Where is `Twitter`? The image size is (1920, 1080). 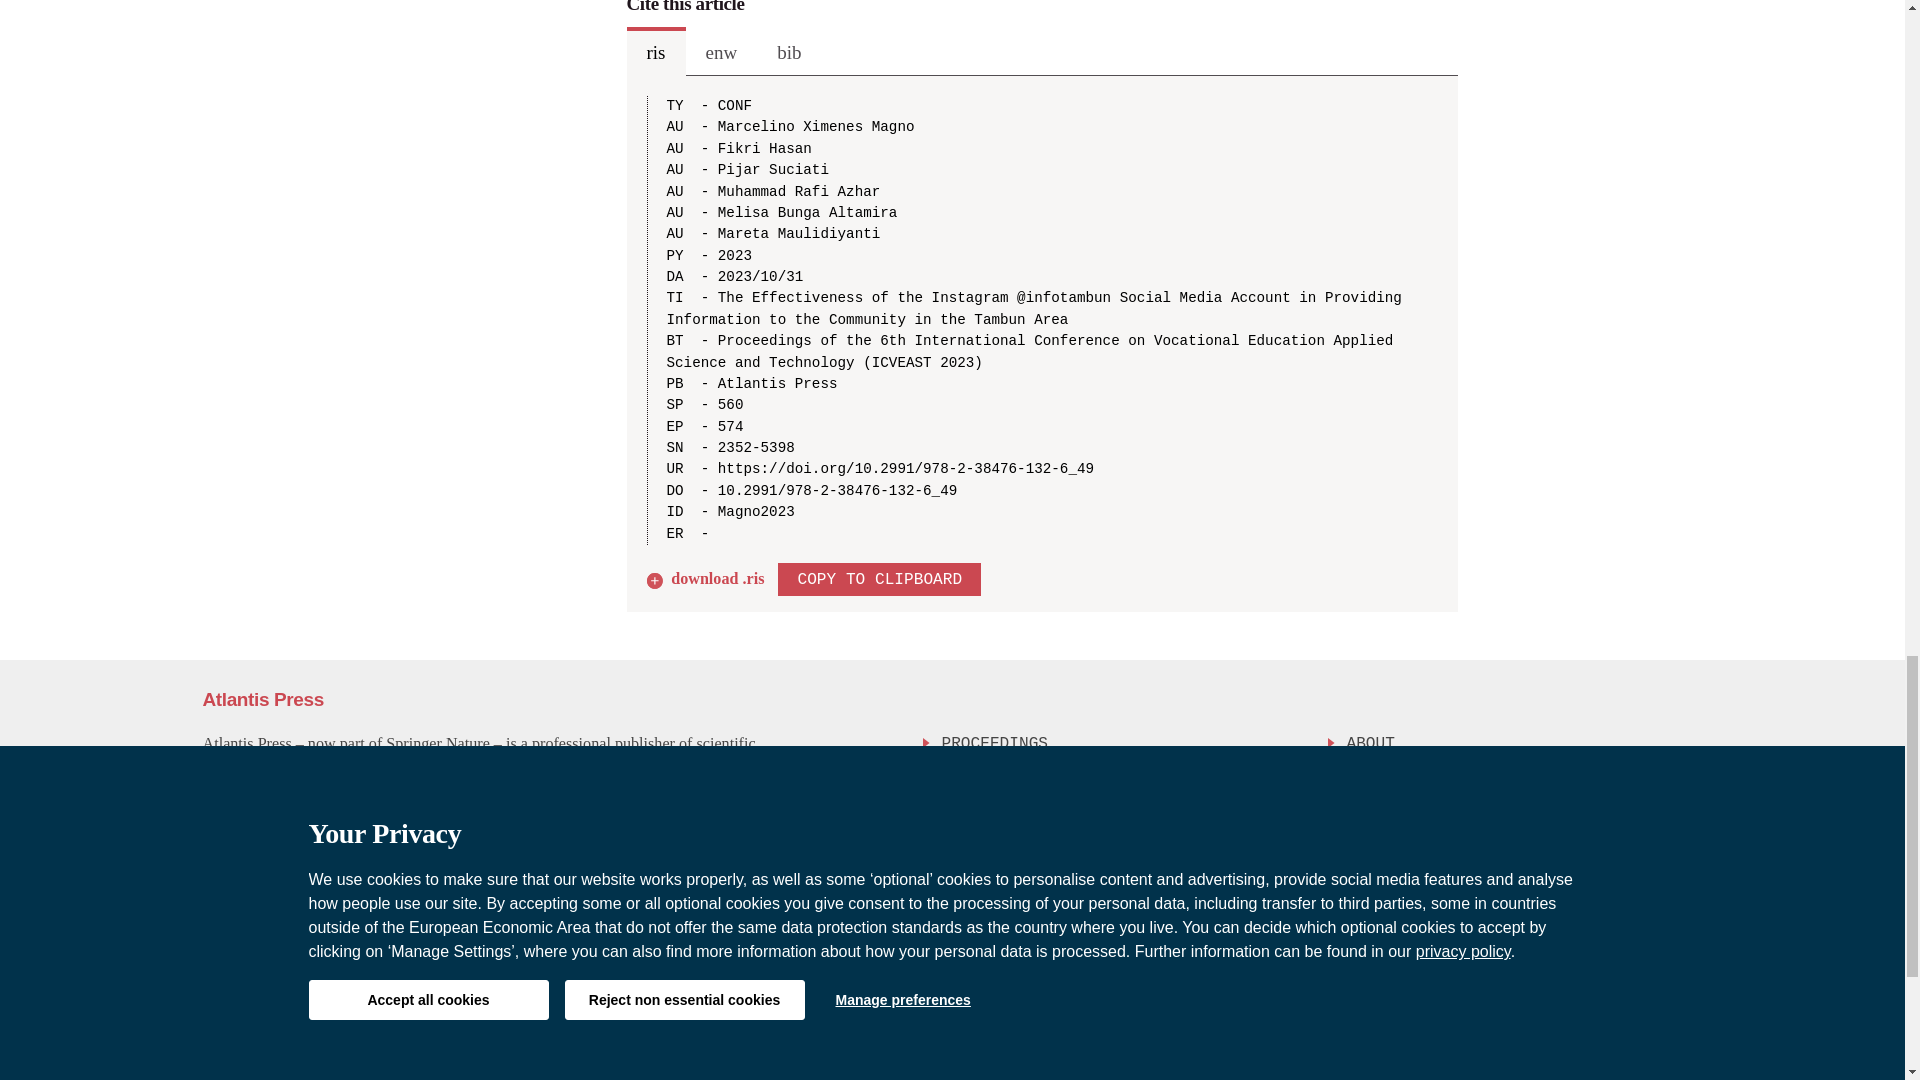
Twitter is located at coordinates (1639, 977).